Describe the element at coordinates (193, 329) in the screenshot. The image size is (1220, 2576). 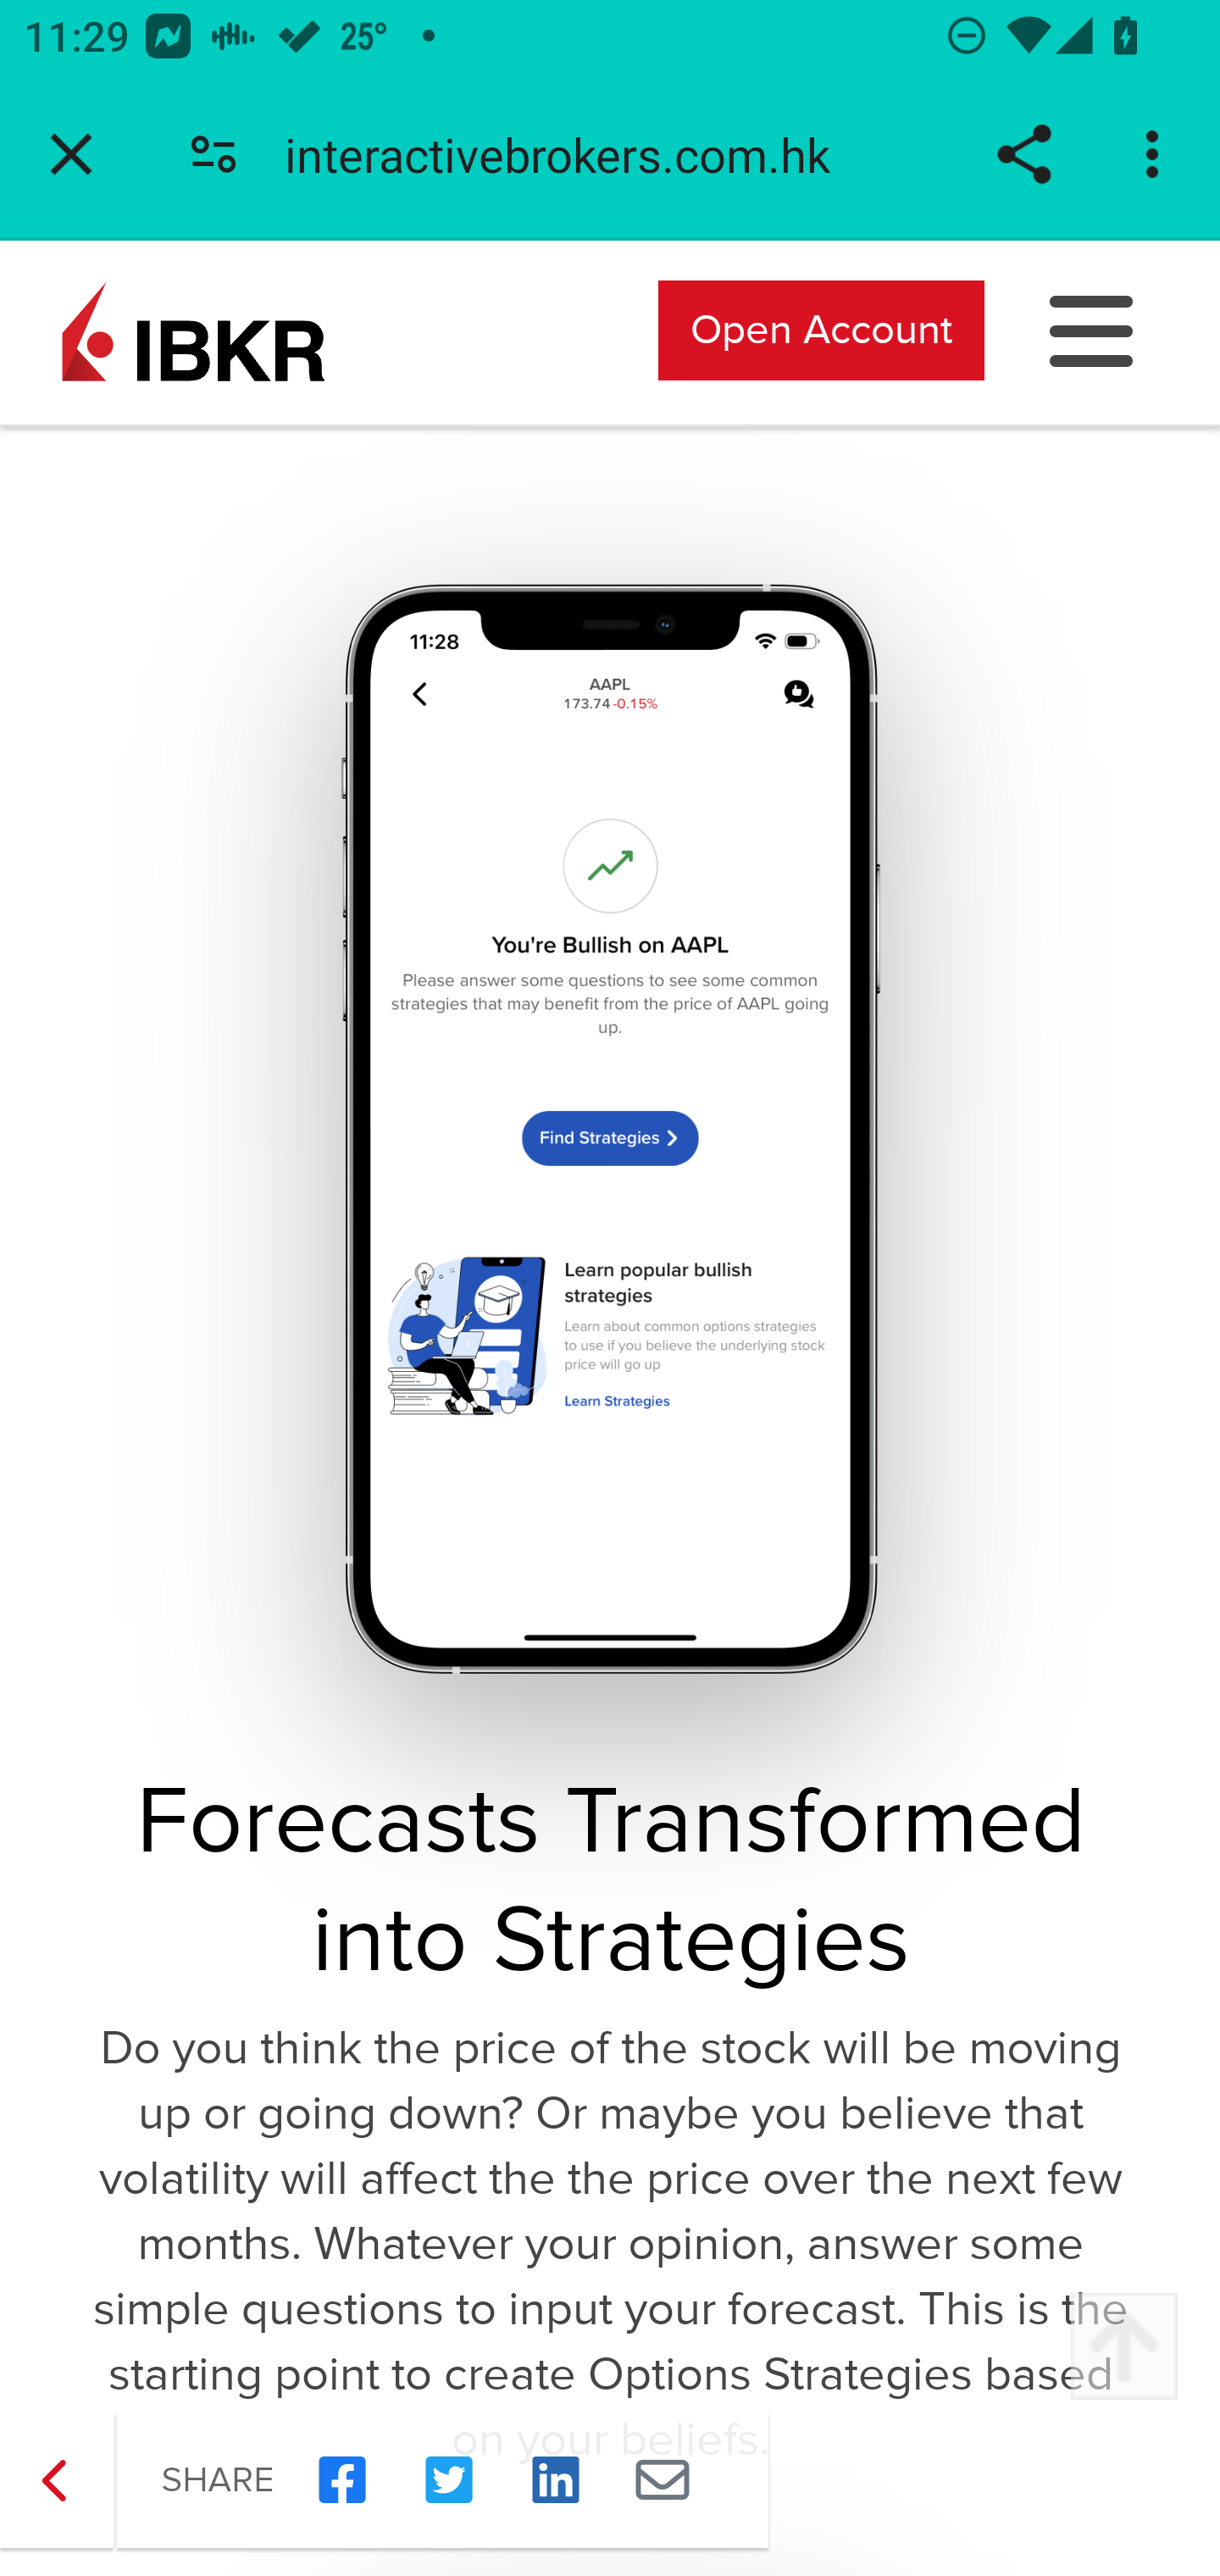
I see `Interactive Brokers Home` at that location.